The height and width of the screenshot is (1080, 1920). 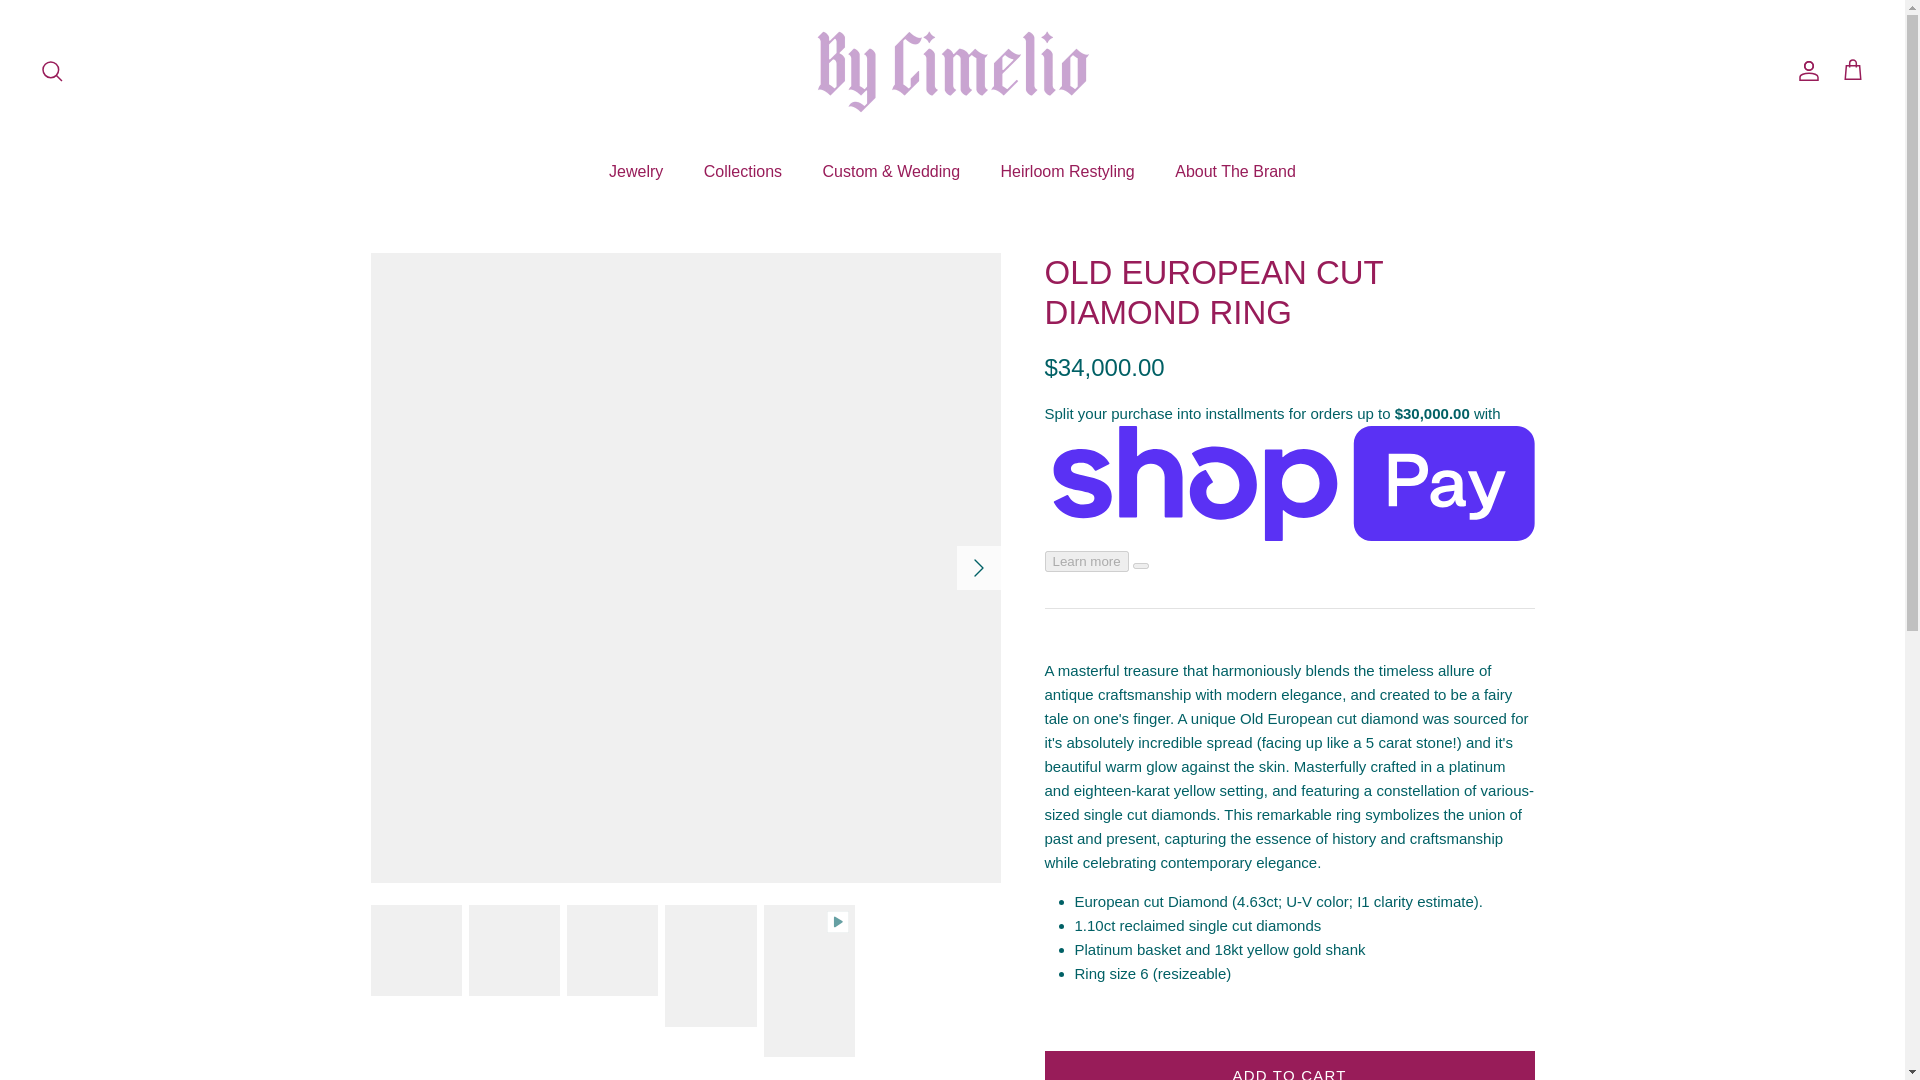 What do you see at coordinates (636, 171) in the screenshot?
I see `Jewelry` at bounding box center [636, 171].